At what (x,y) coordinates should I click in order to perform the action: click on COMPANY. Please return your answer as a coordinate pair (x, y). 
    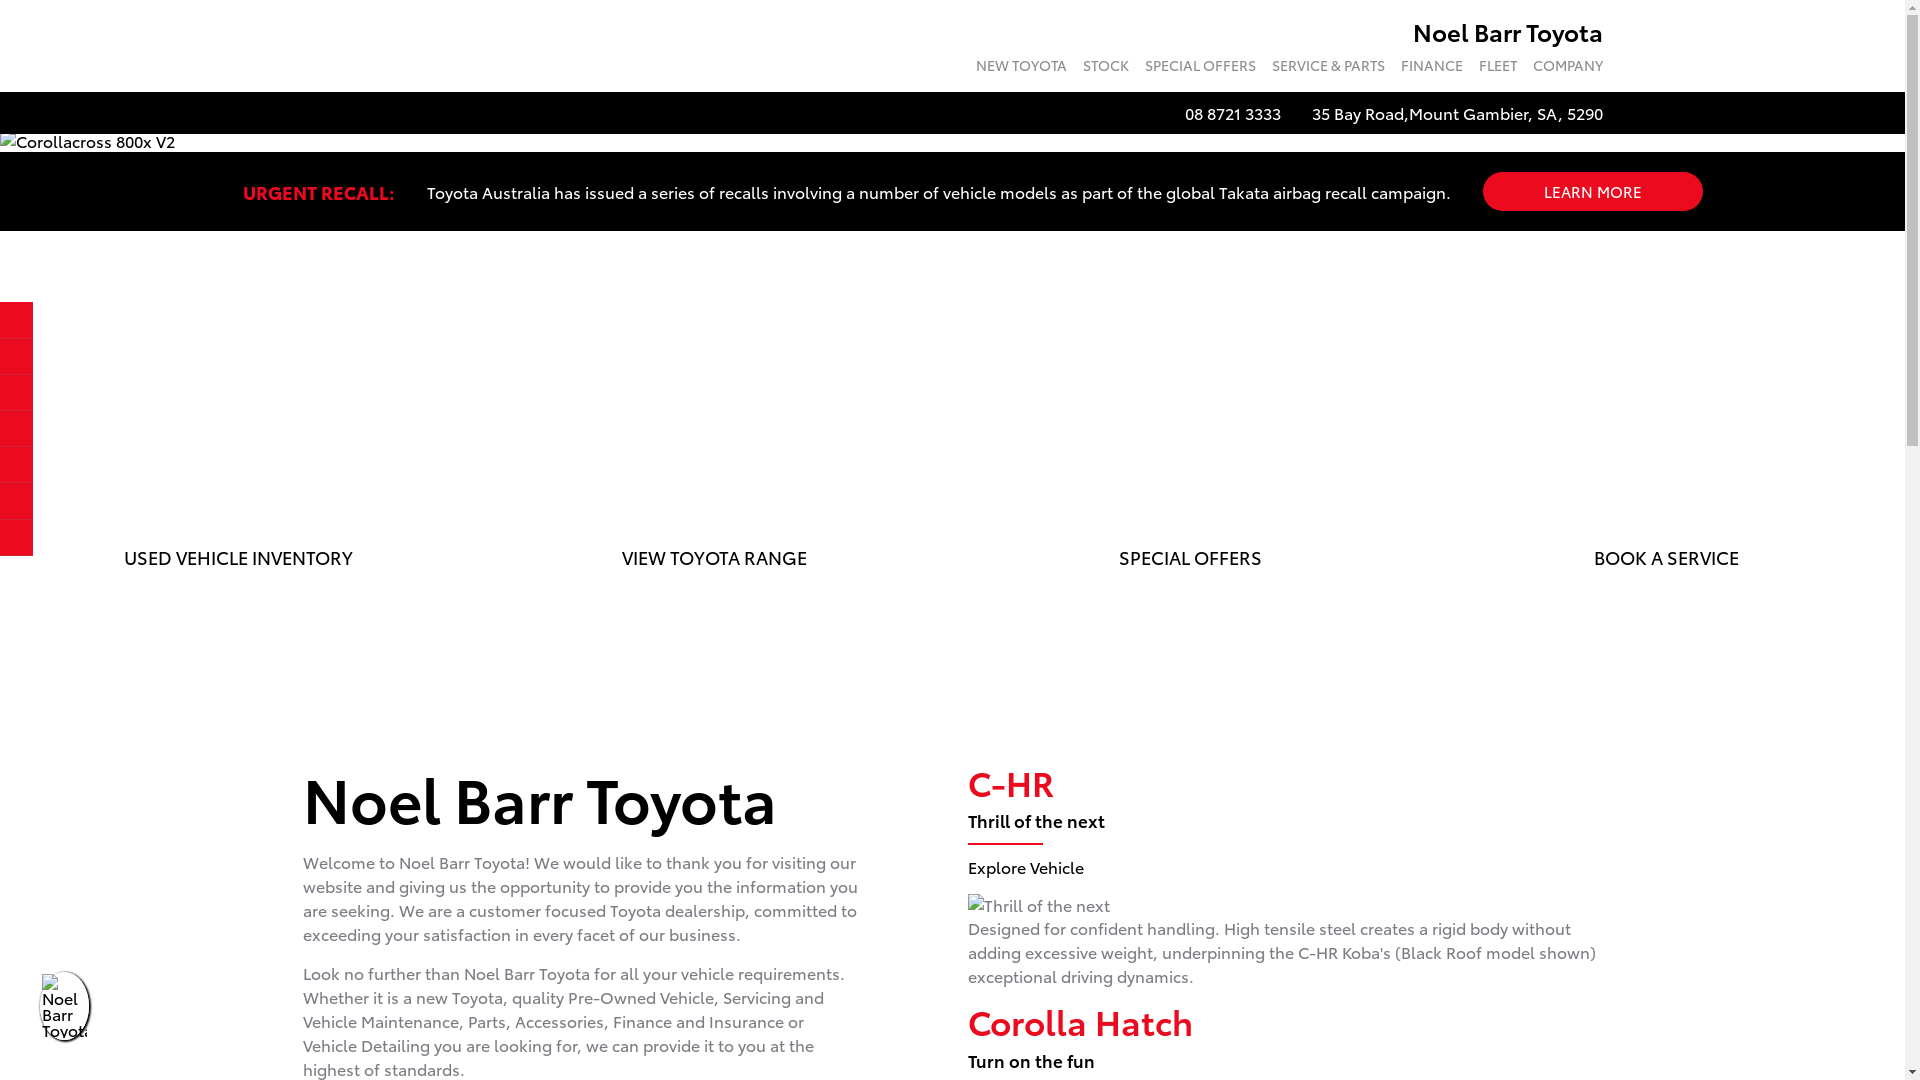
    Looking at the image, I should click on (1563, 68).